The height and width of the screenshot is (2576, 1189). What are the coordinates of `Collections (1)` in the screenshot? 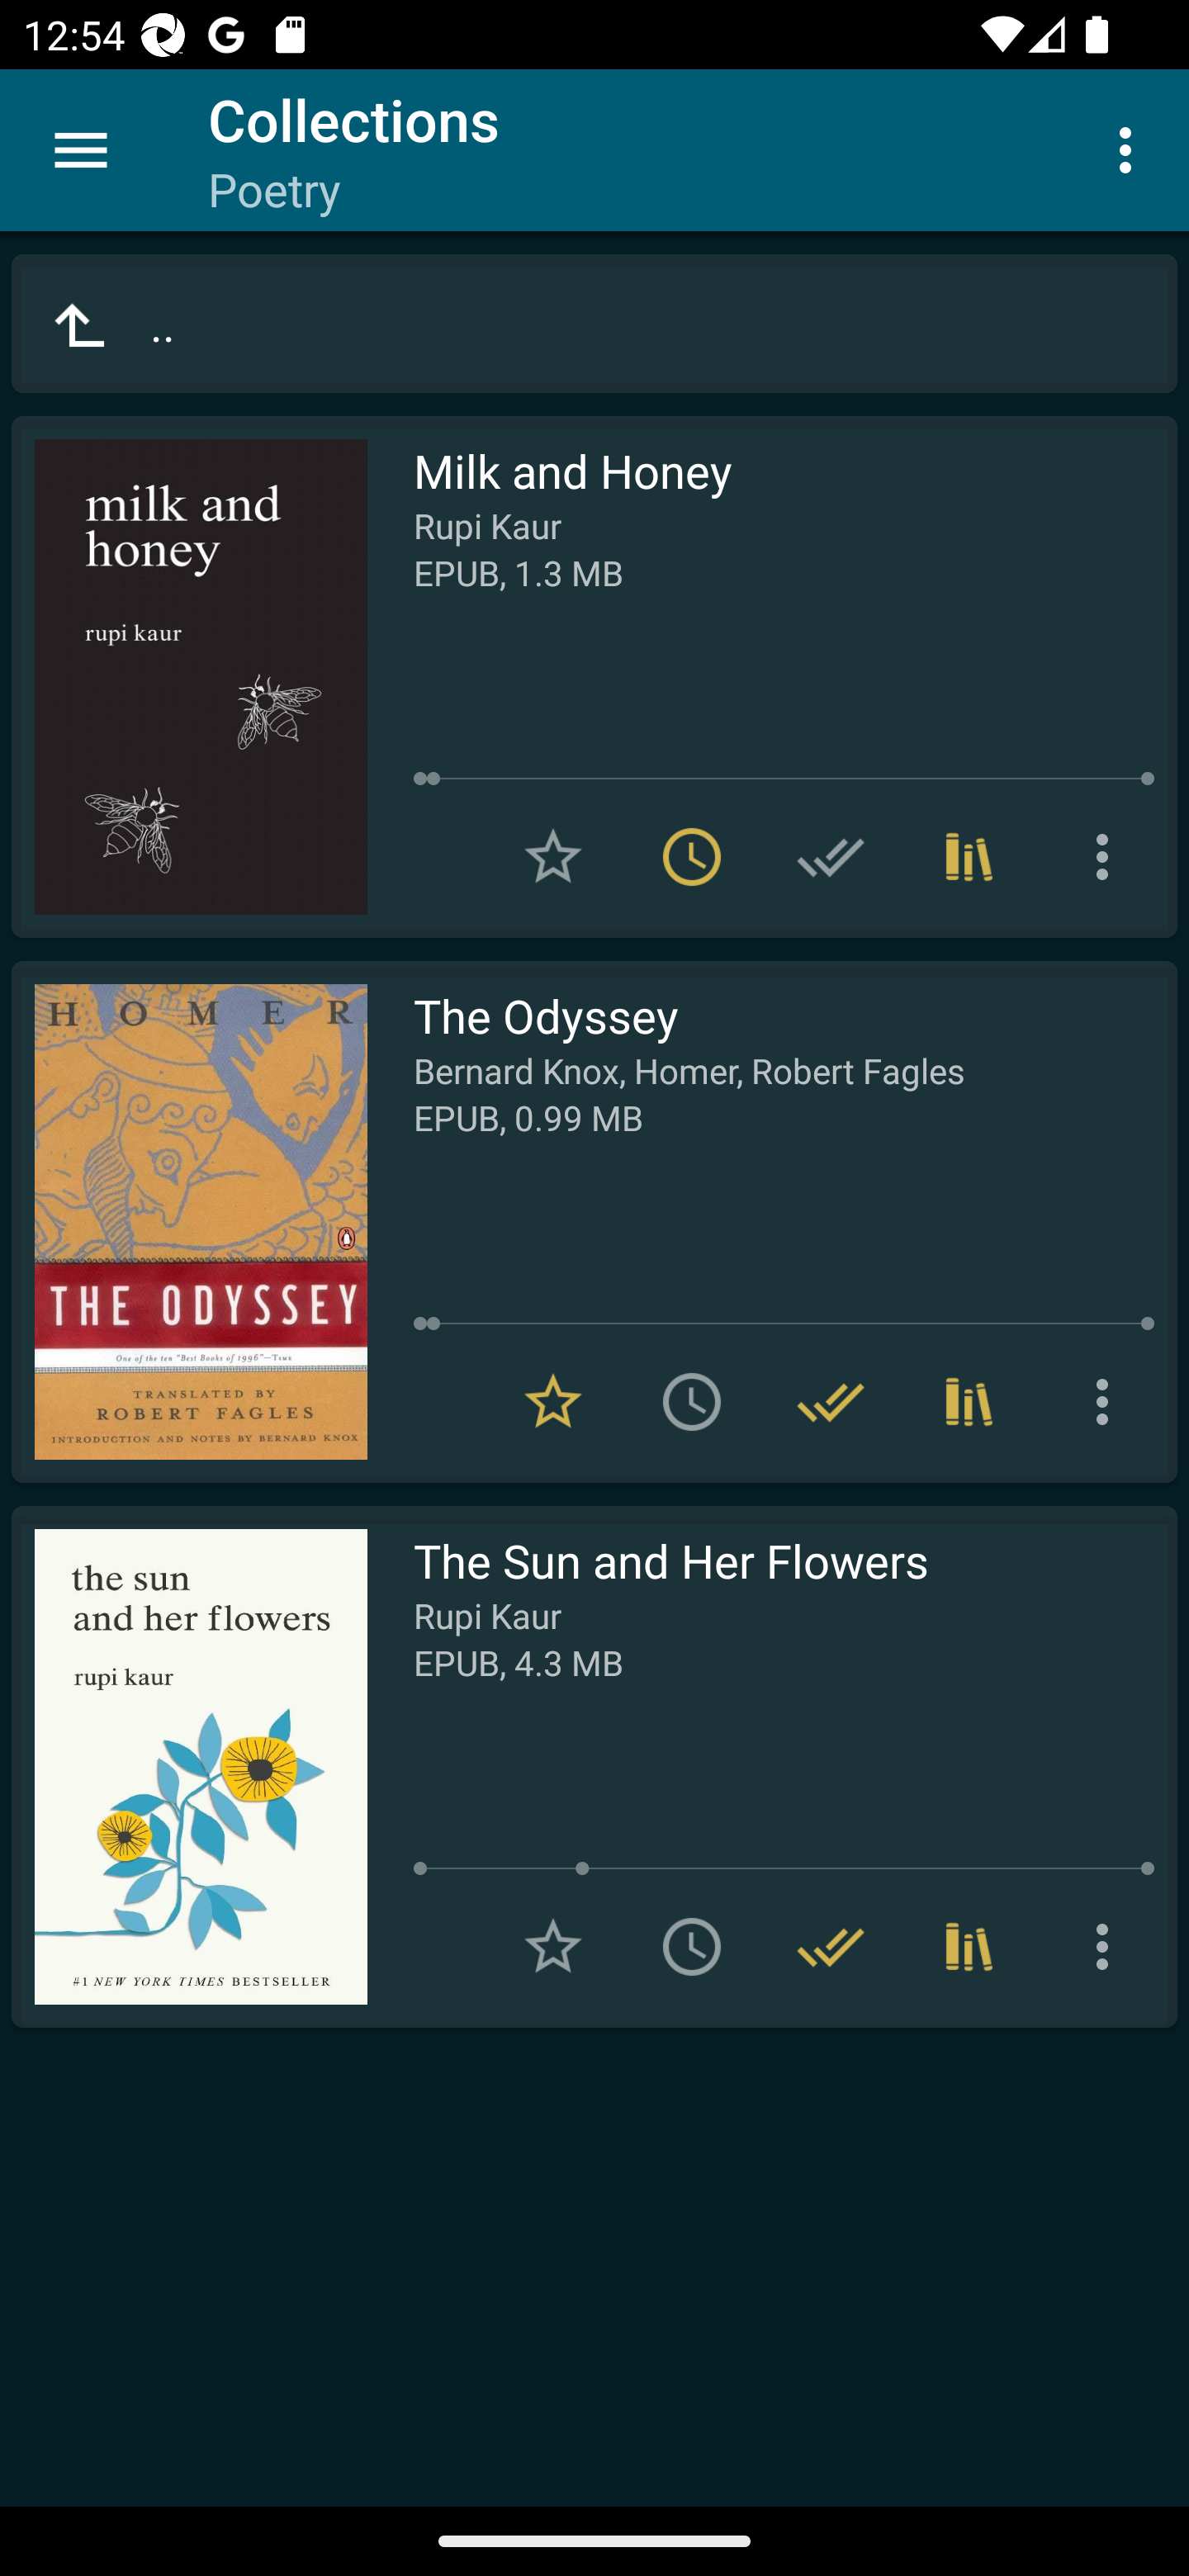 It's located at (969, 1947).